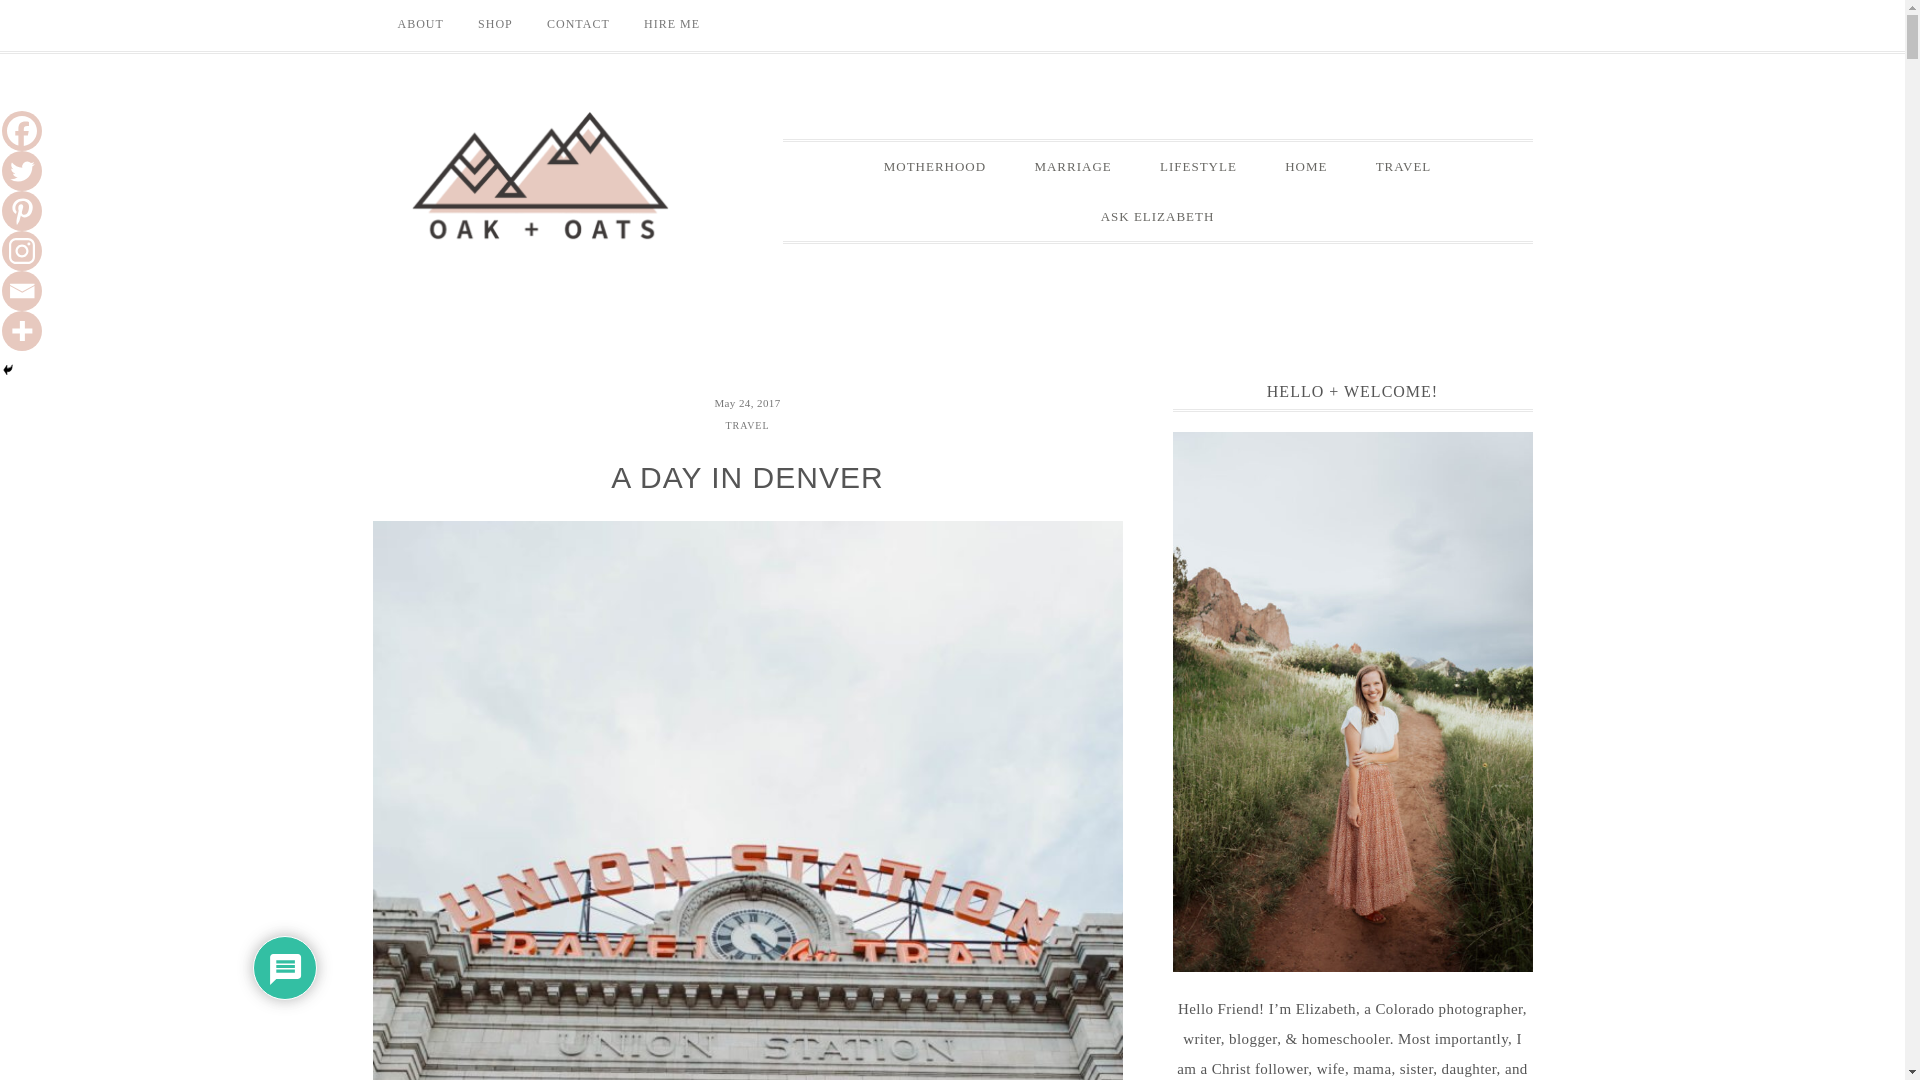 The image size is (1920, 1080). I want to click on SHOP, so click(495, 24).